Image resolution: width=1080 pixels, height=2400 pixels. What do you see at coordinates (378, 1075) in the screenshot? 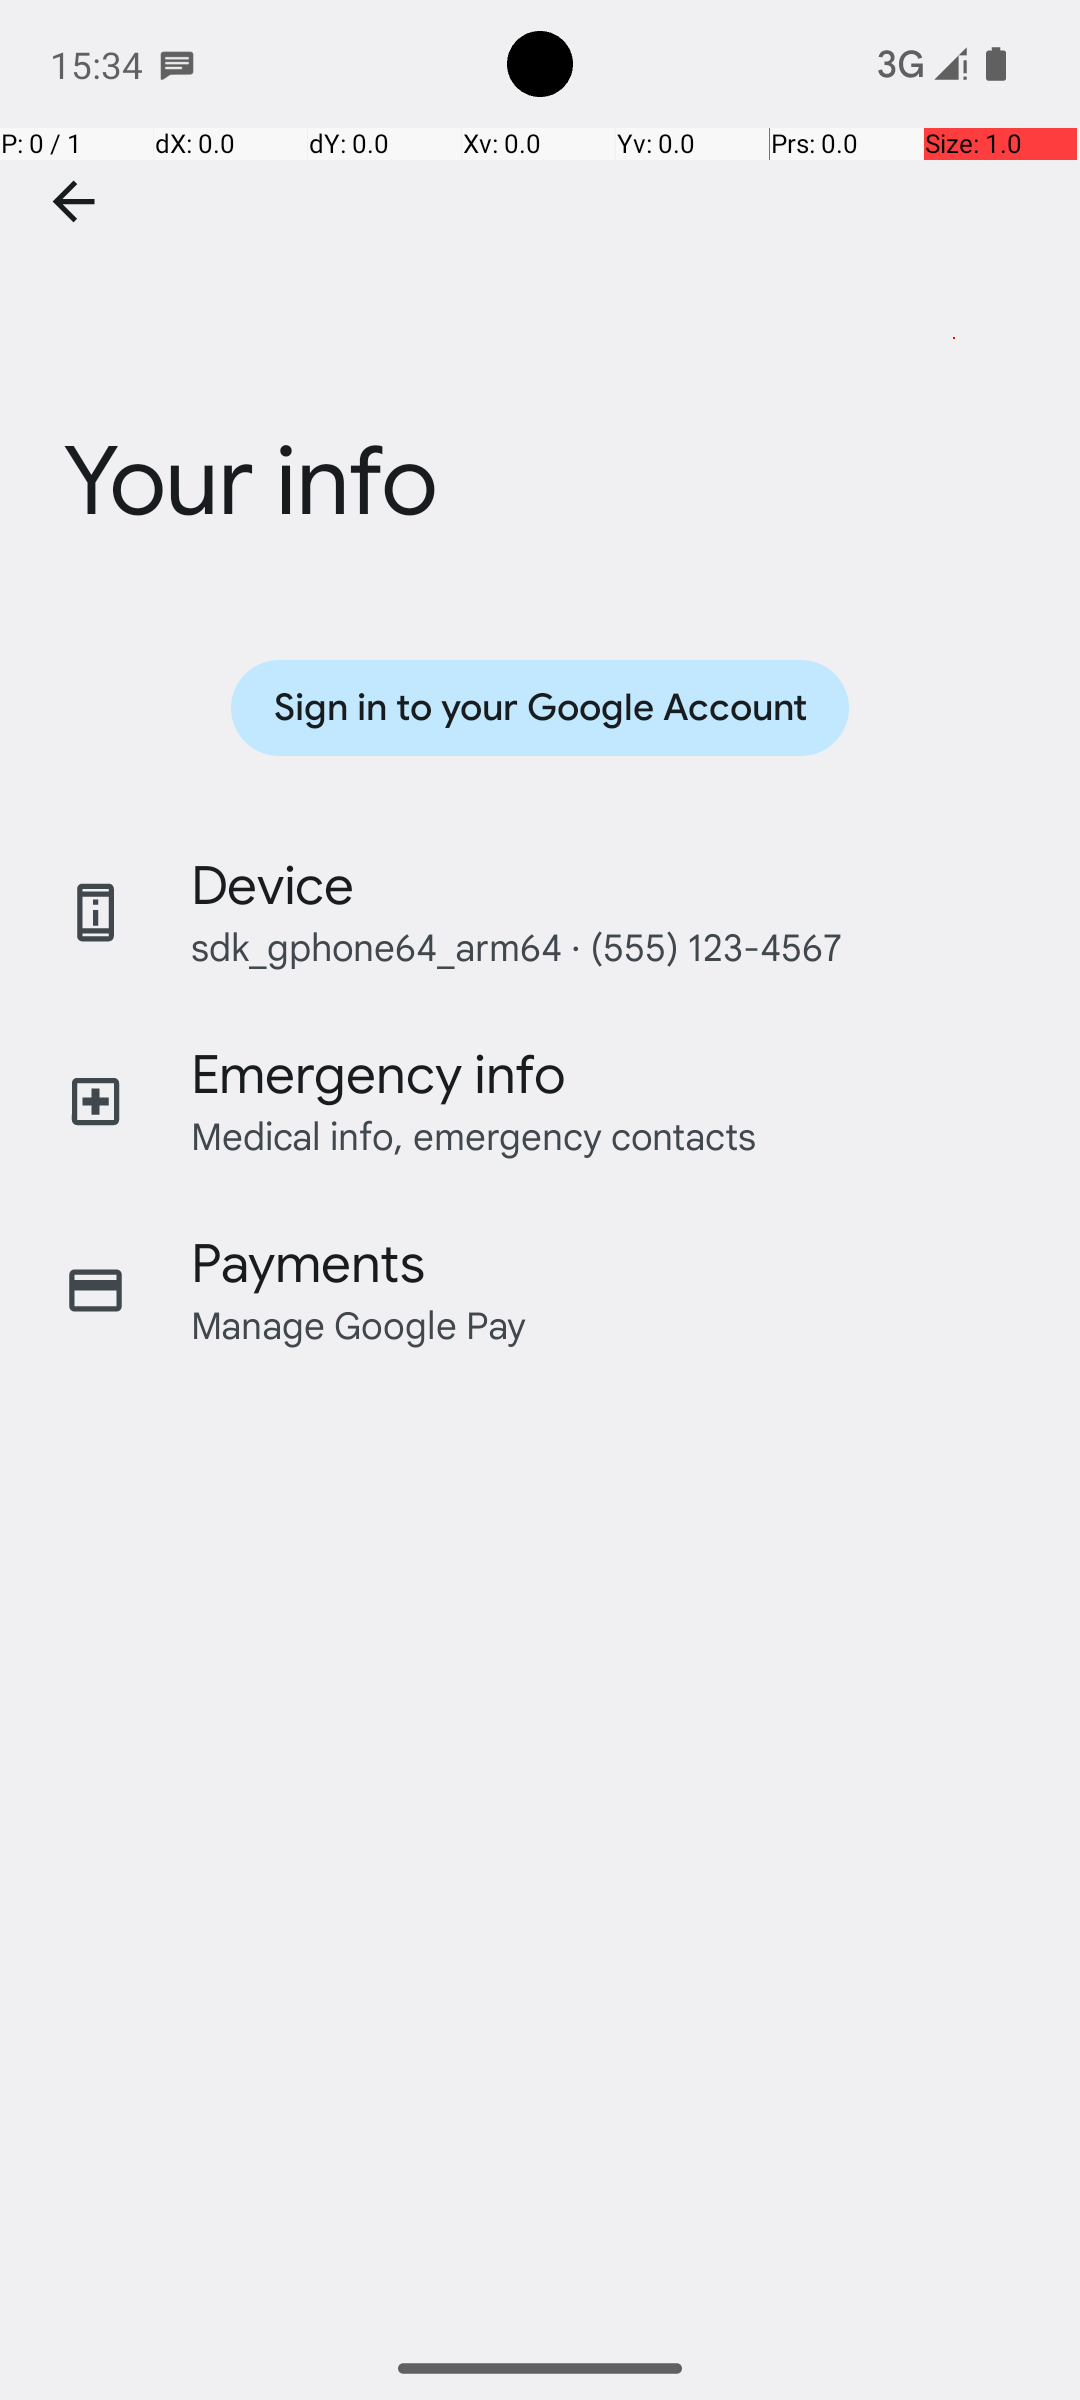
I see `Emergency info` at bounding box center [378, 1075].